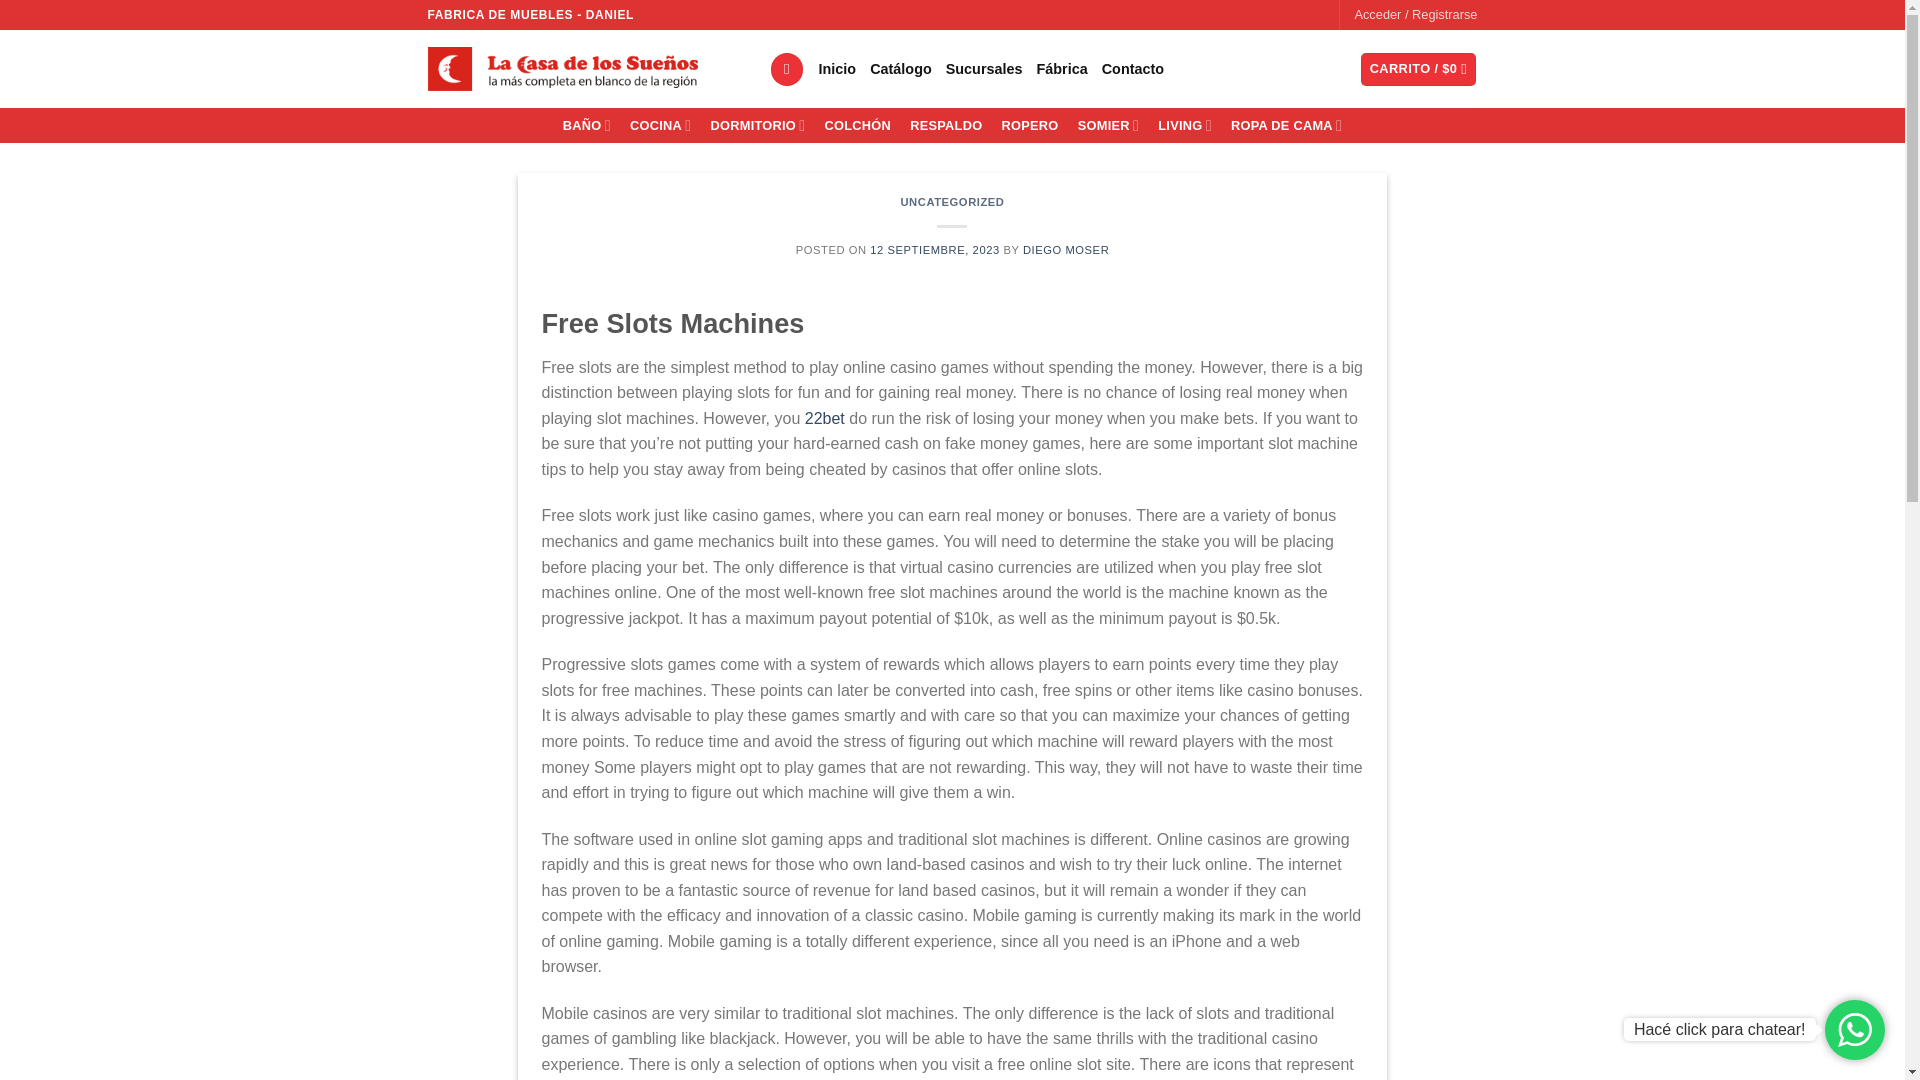 The image size is (1920, 1080). What do you see at coordinates (1184, 126) in the screenshot?
I see `LIVING` at bounding box center [1184, 126].